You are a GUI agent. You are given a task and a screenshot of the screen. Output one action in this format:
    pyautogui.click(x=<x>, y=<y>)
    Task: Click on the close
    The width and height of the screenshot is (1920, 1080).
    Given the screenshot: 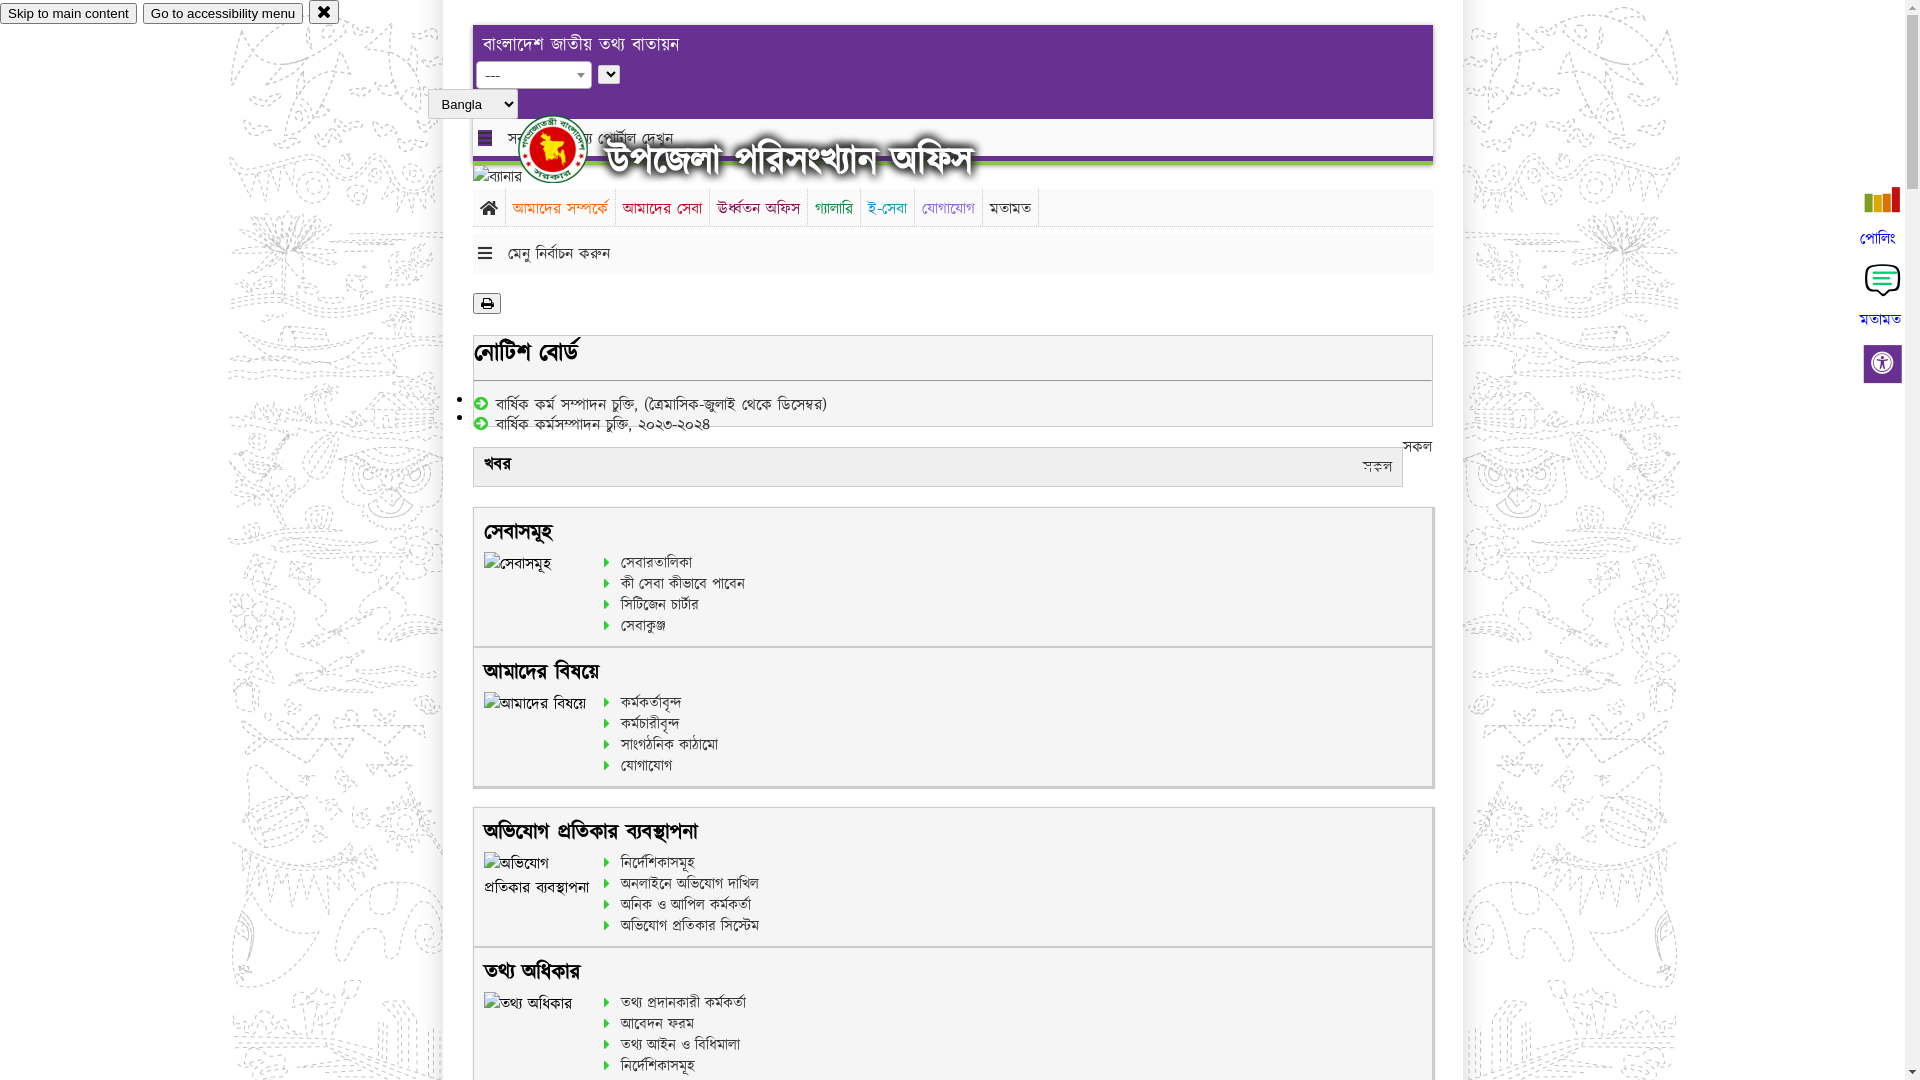 What is the action you would take?
    pyautogui.click(x=324, y=12)
    